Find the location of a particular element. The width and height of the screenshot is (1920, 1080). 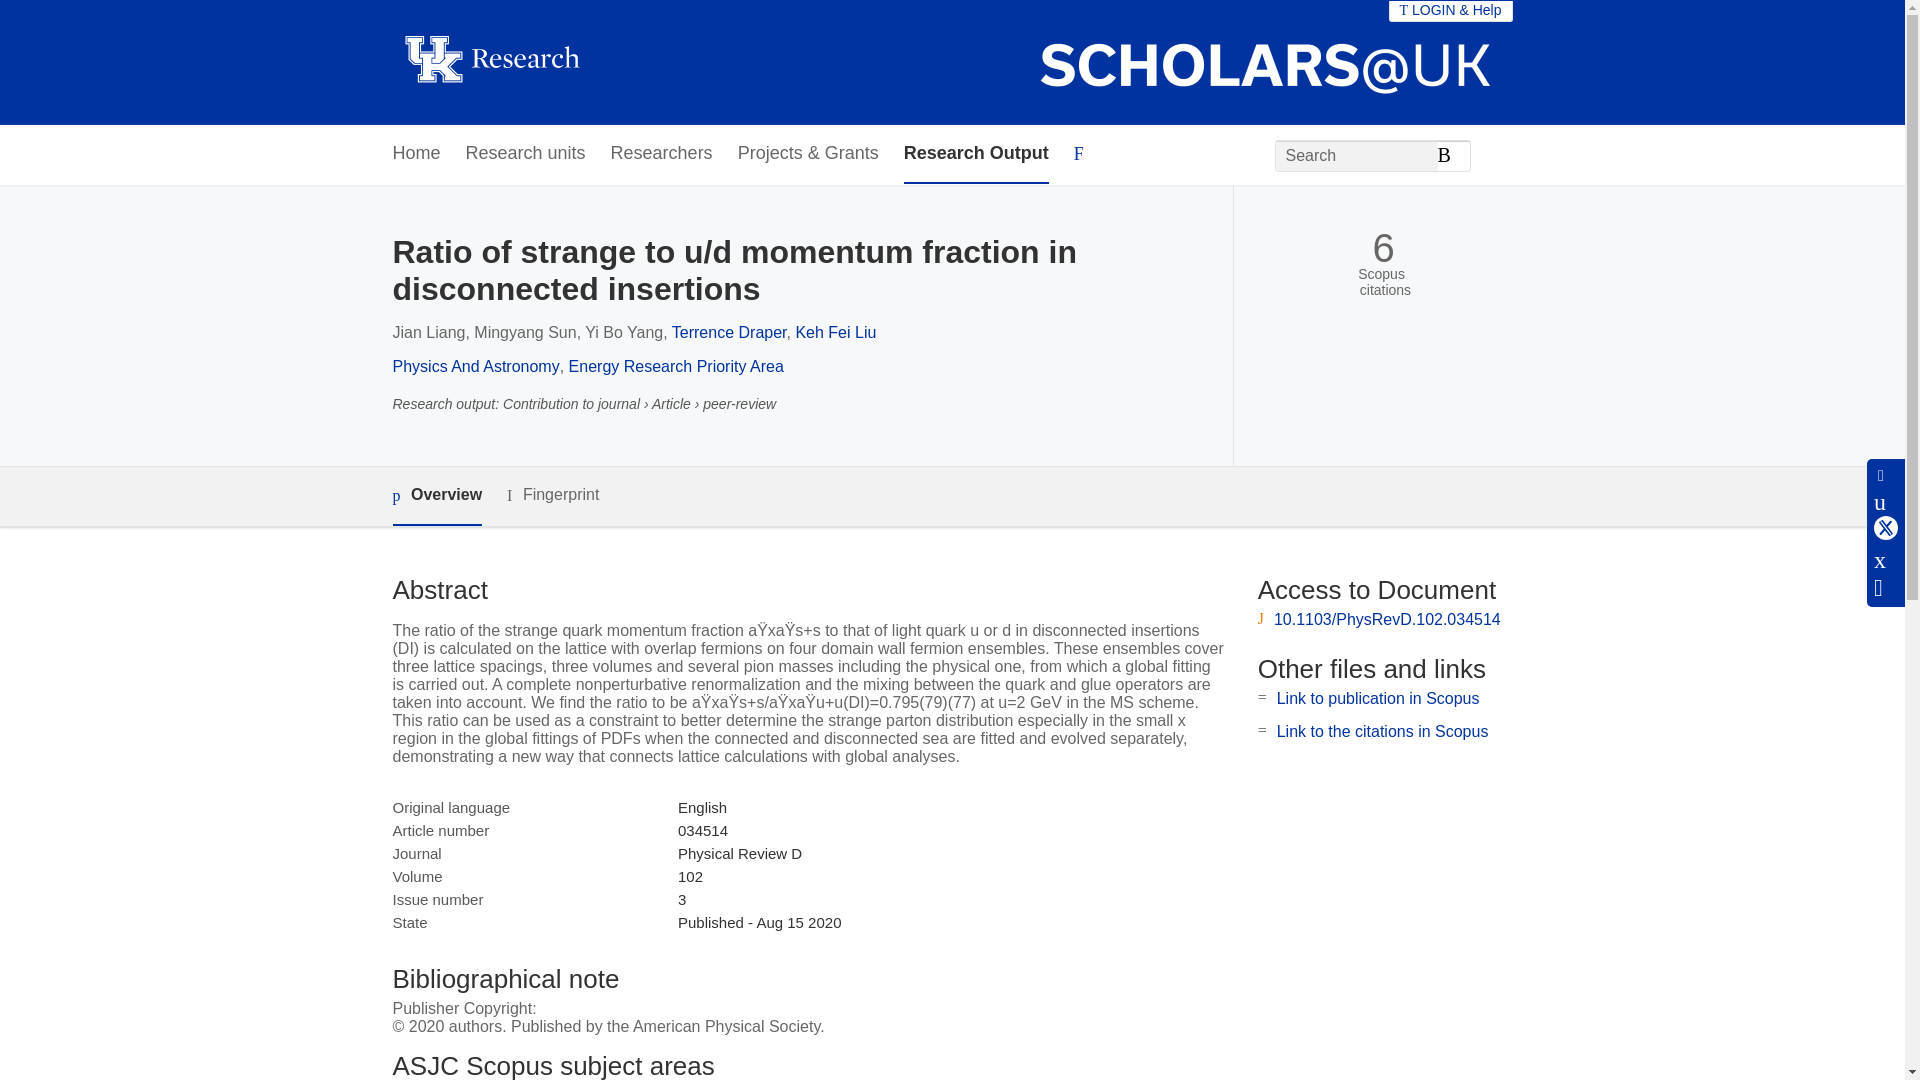

Link to publication in Scopus is located at coordinates (1378, 698).